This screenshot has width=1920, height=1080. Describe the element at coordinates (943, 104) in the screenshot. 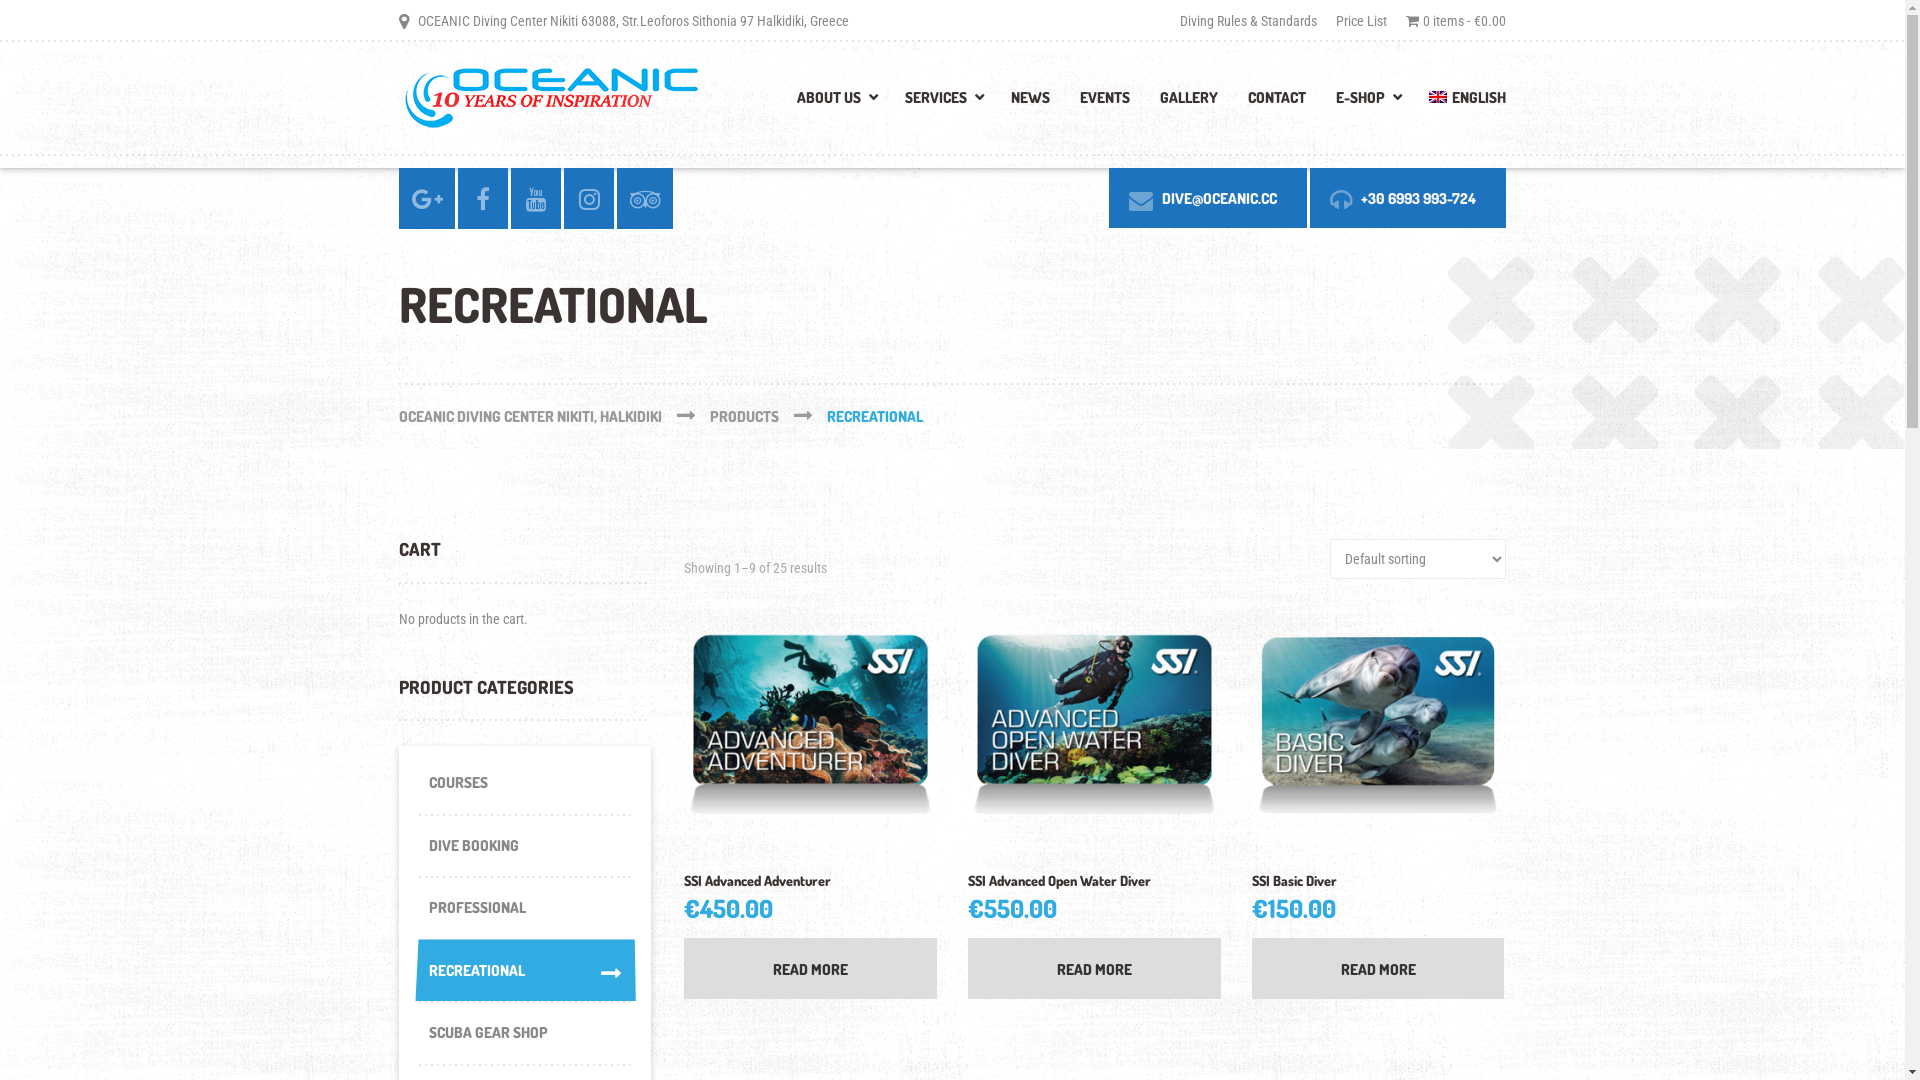

I see `SERVICES` at that location.